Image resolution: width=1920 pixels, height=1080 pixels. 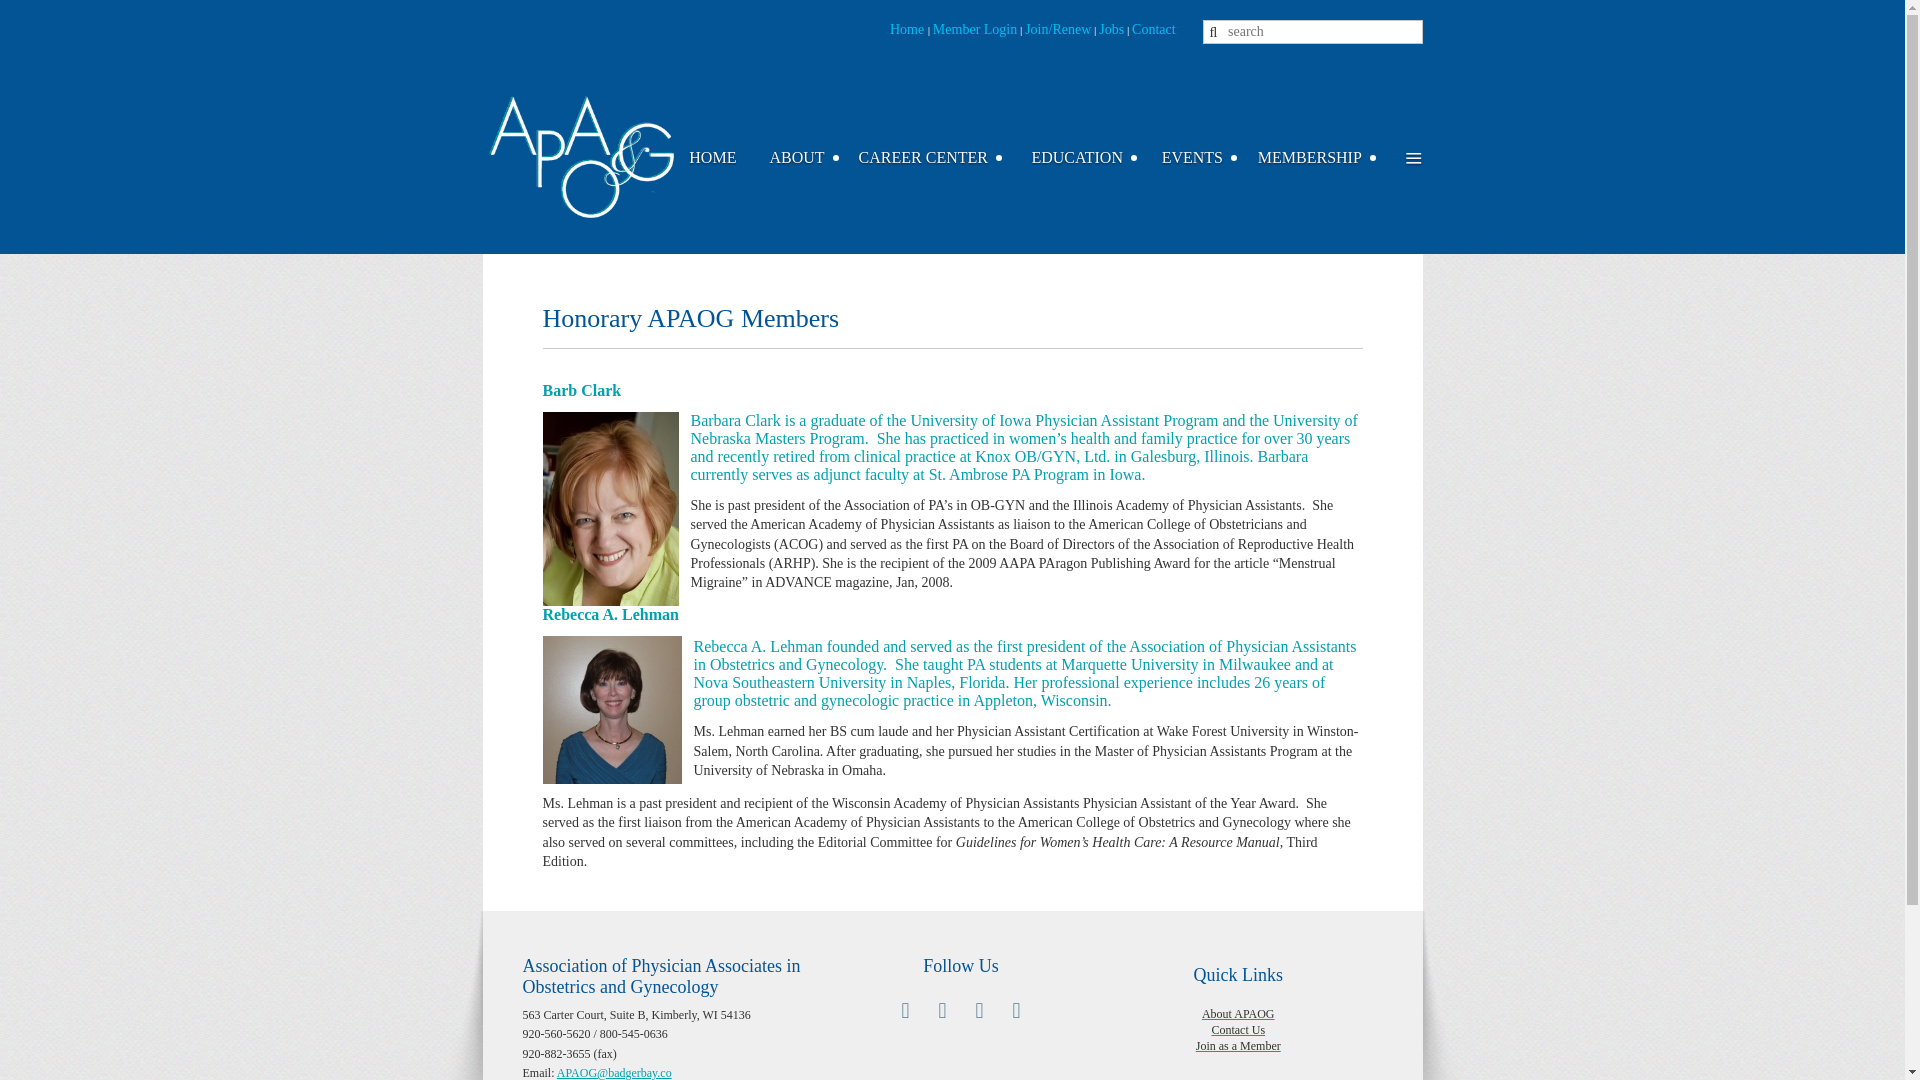 I want to click on Career Center, so click(x=934, y=157).